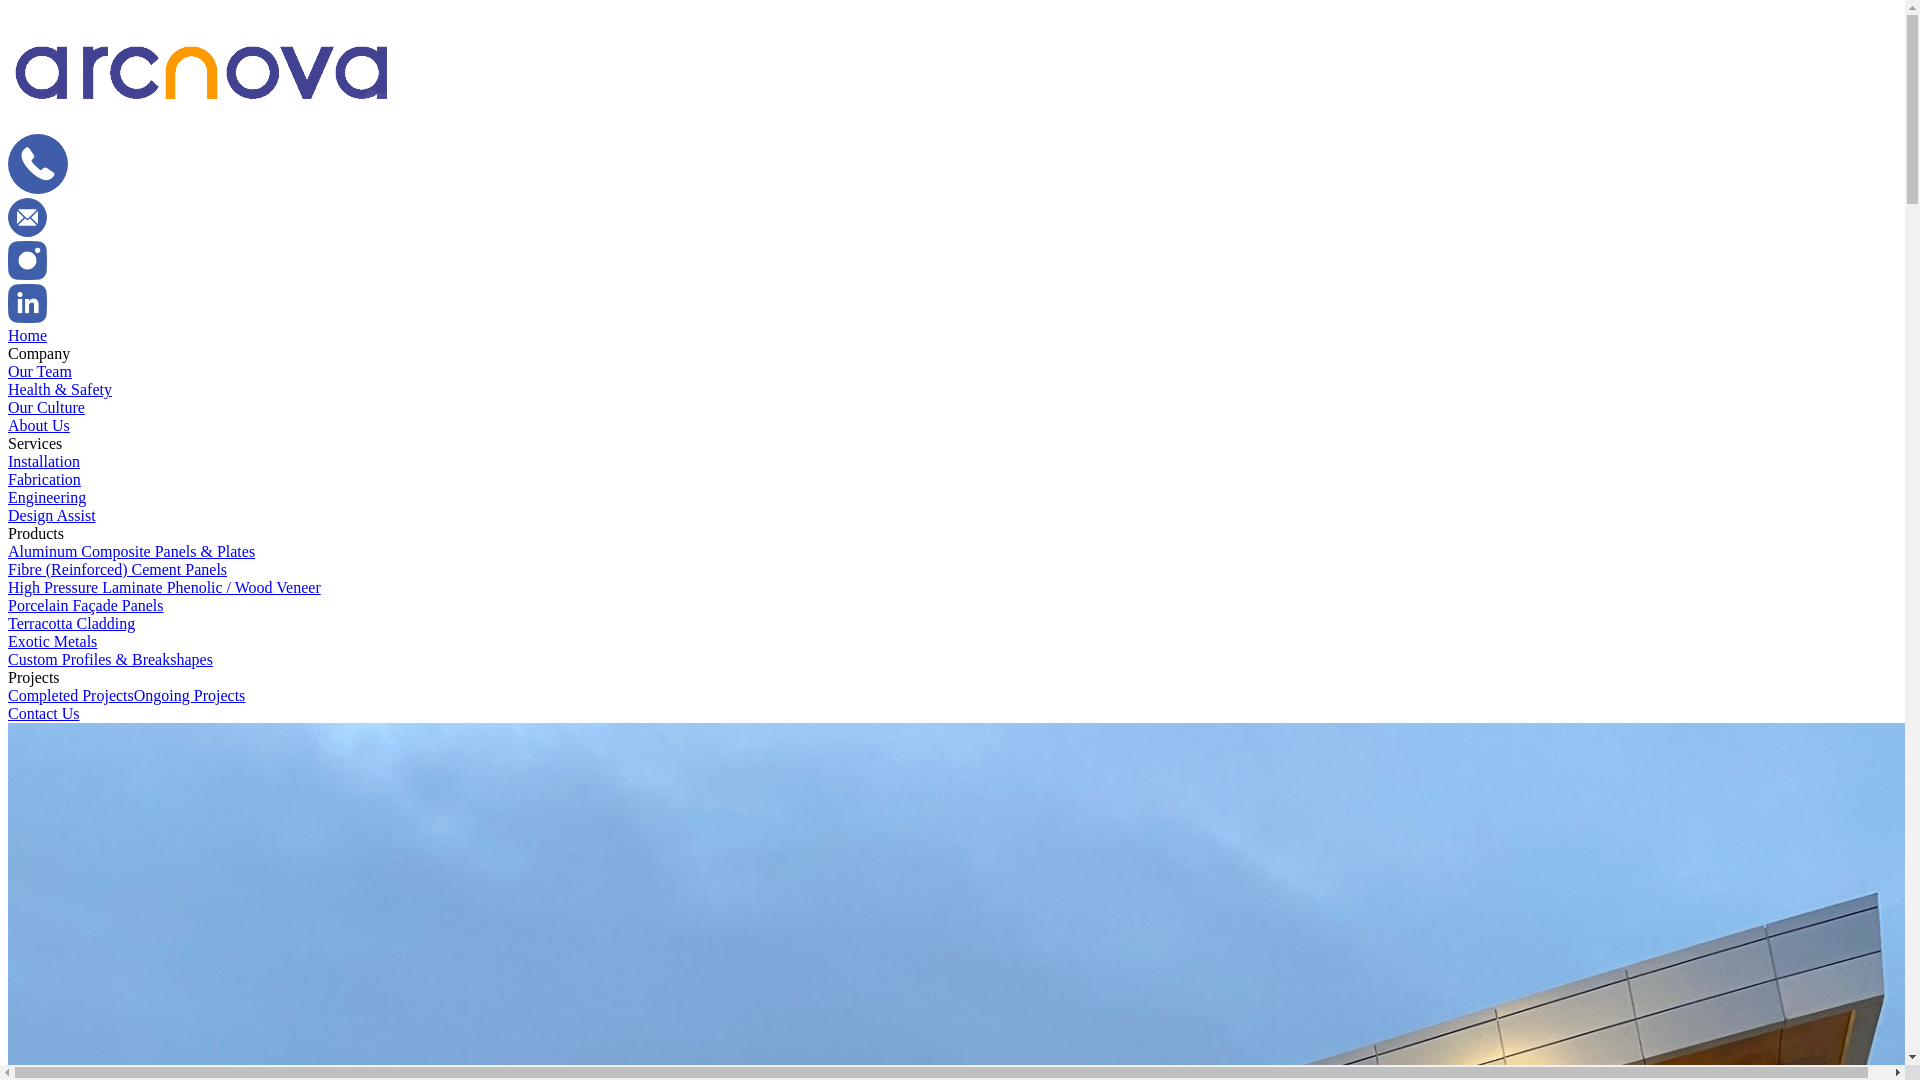  Describe the element at coordinates (132, 552) in the screenshot. I see `Aluminum Composite Panels & Plates` at that location.